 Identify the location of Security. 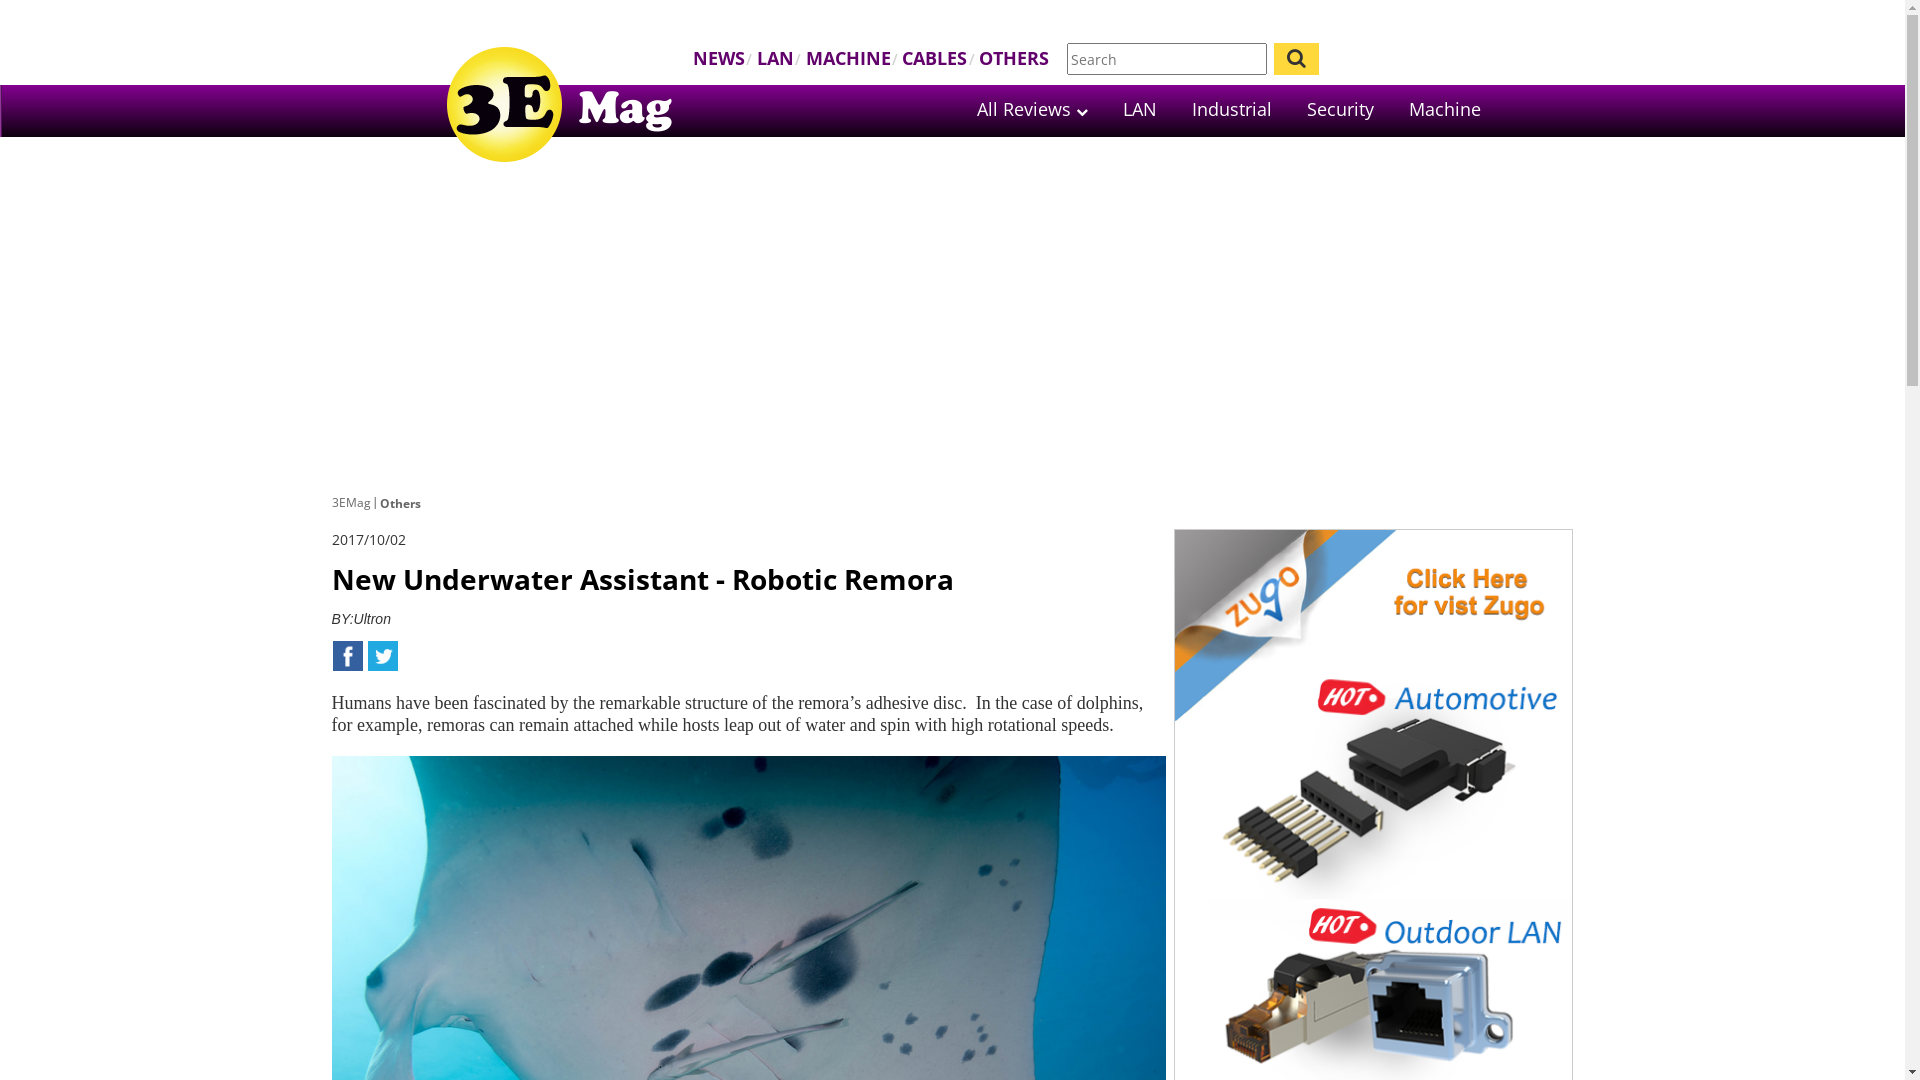
(1340, 109).